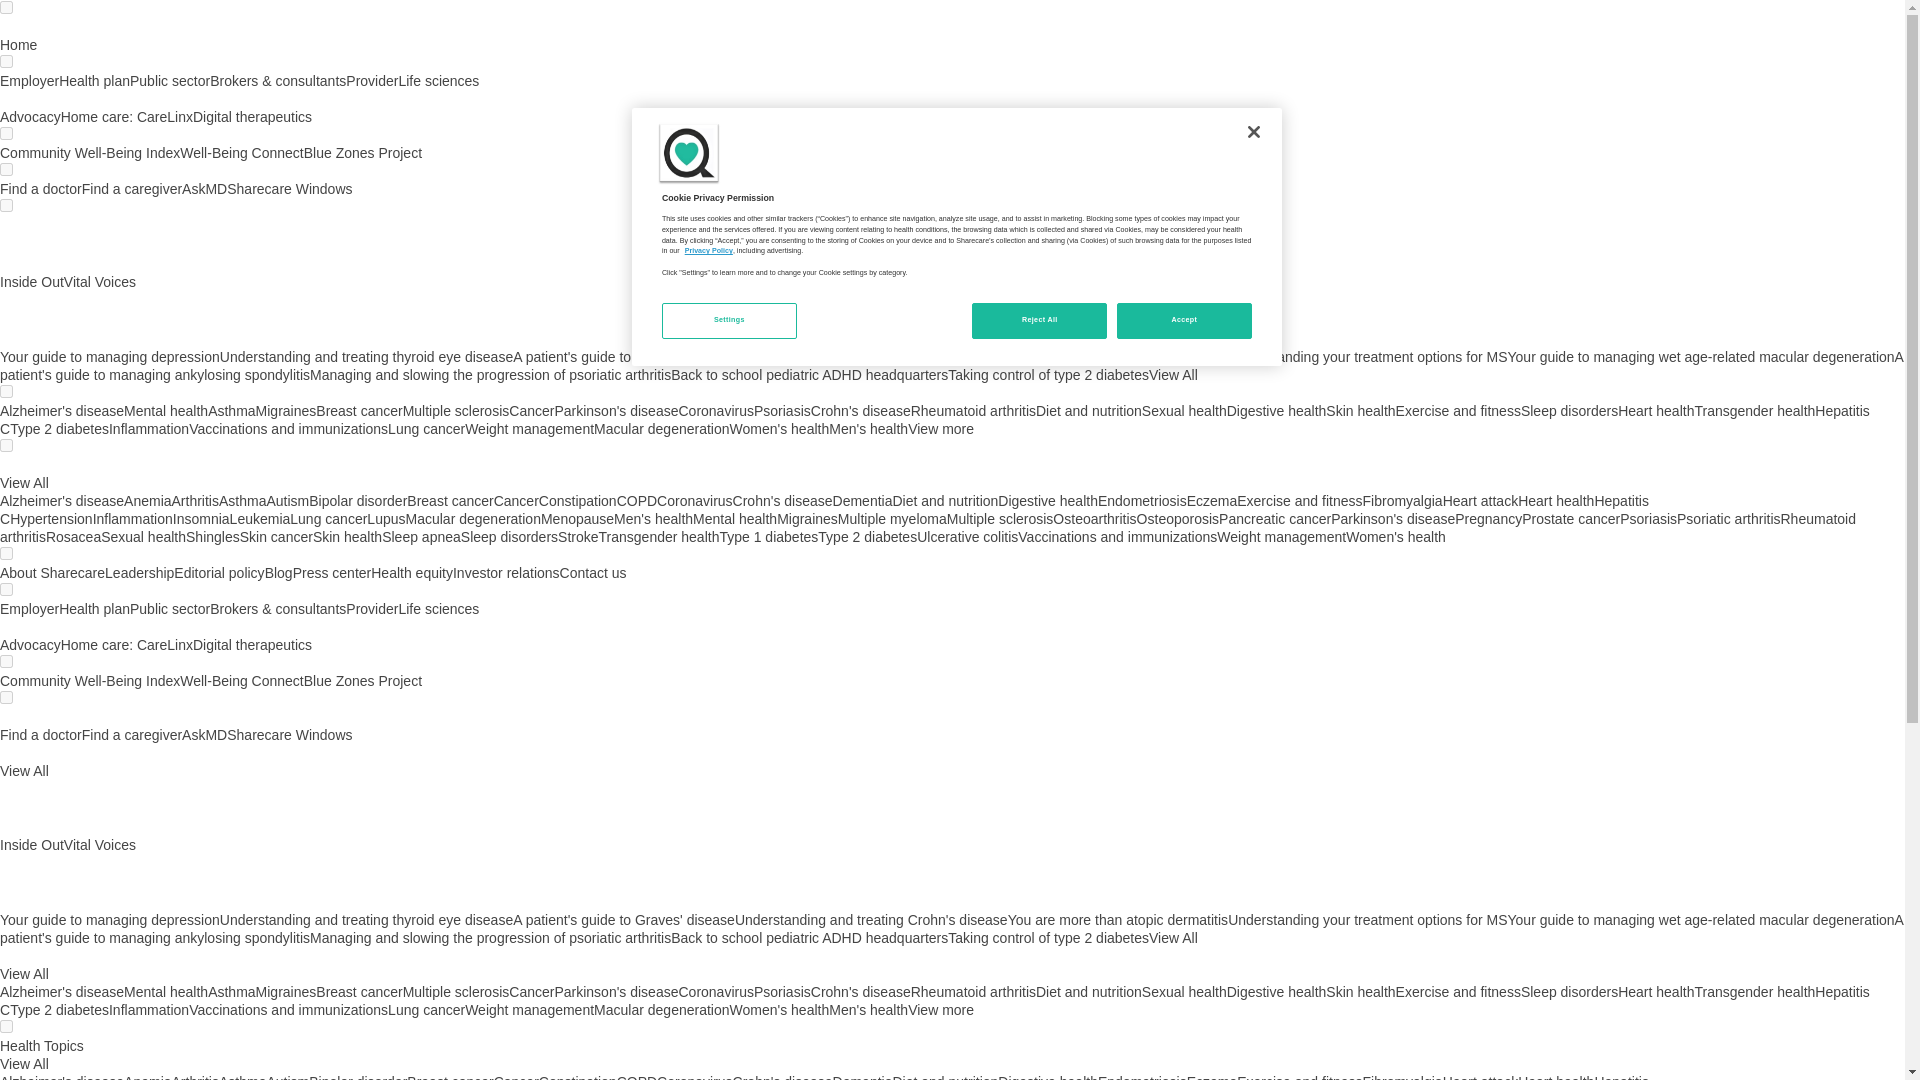 Image resolution: width=1920 pixels, height=1080 pixels. I want to click on Understanding and treating thyroid eye disease, so click(366, 356).